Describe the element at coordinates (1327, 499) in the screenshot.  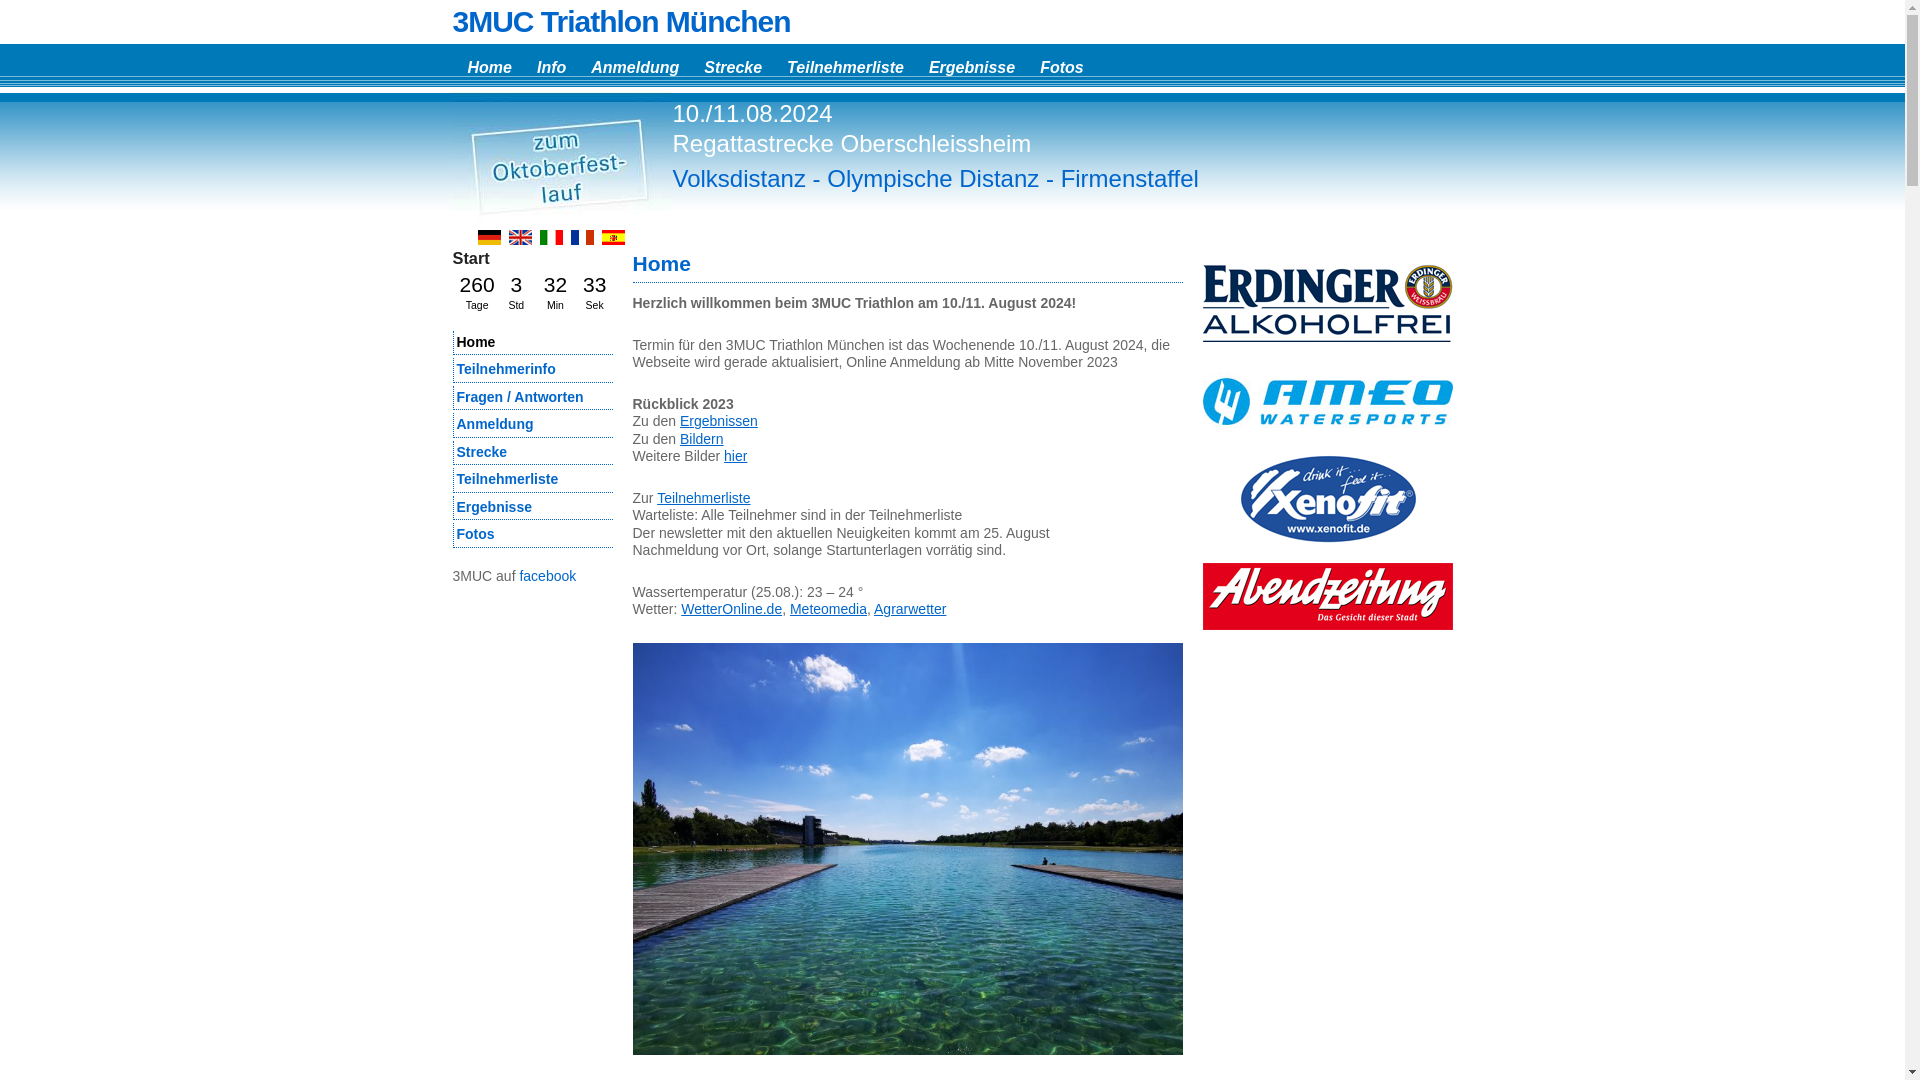
I see `xenofit` at that location.